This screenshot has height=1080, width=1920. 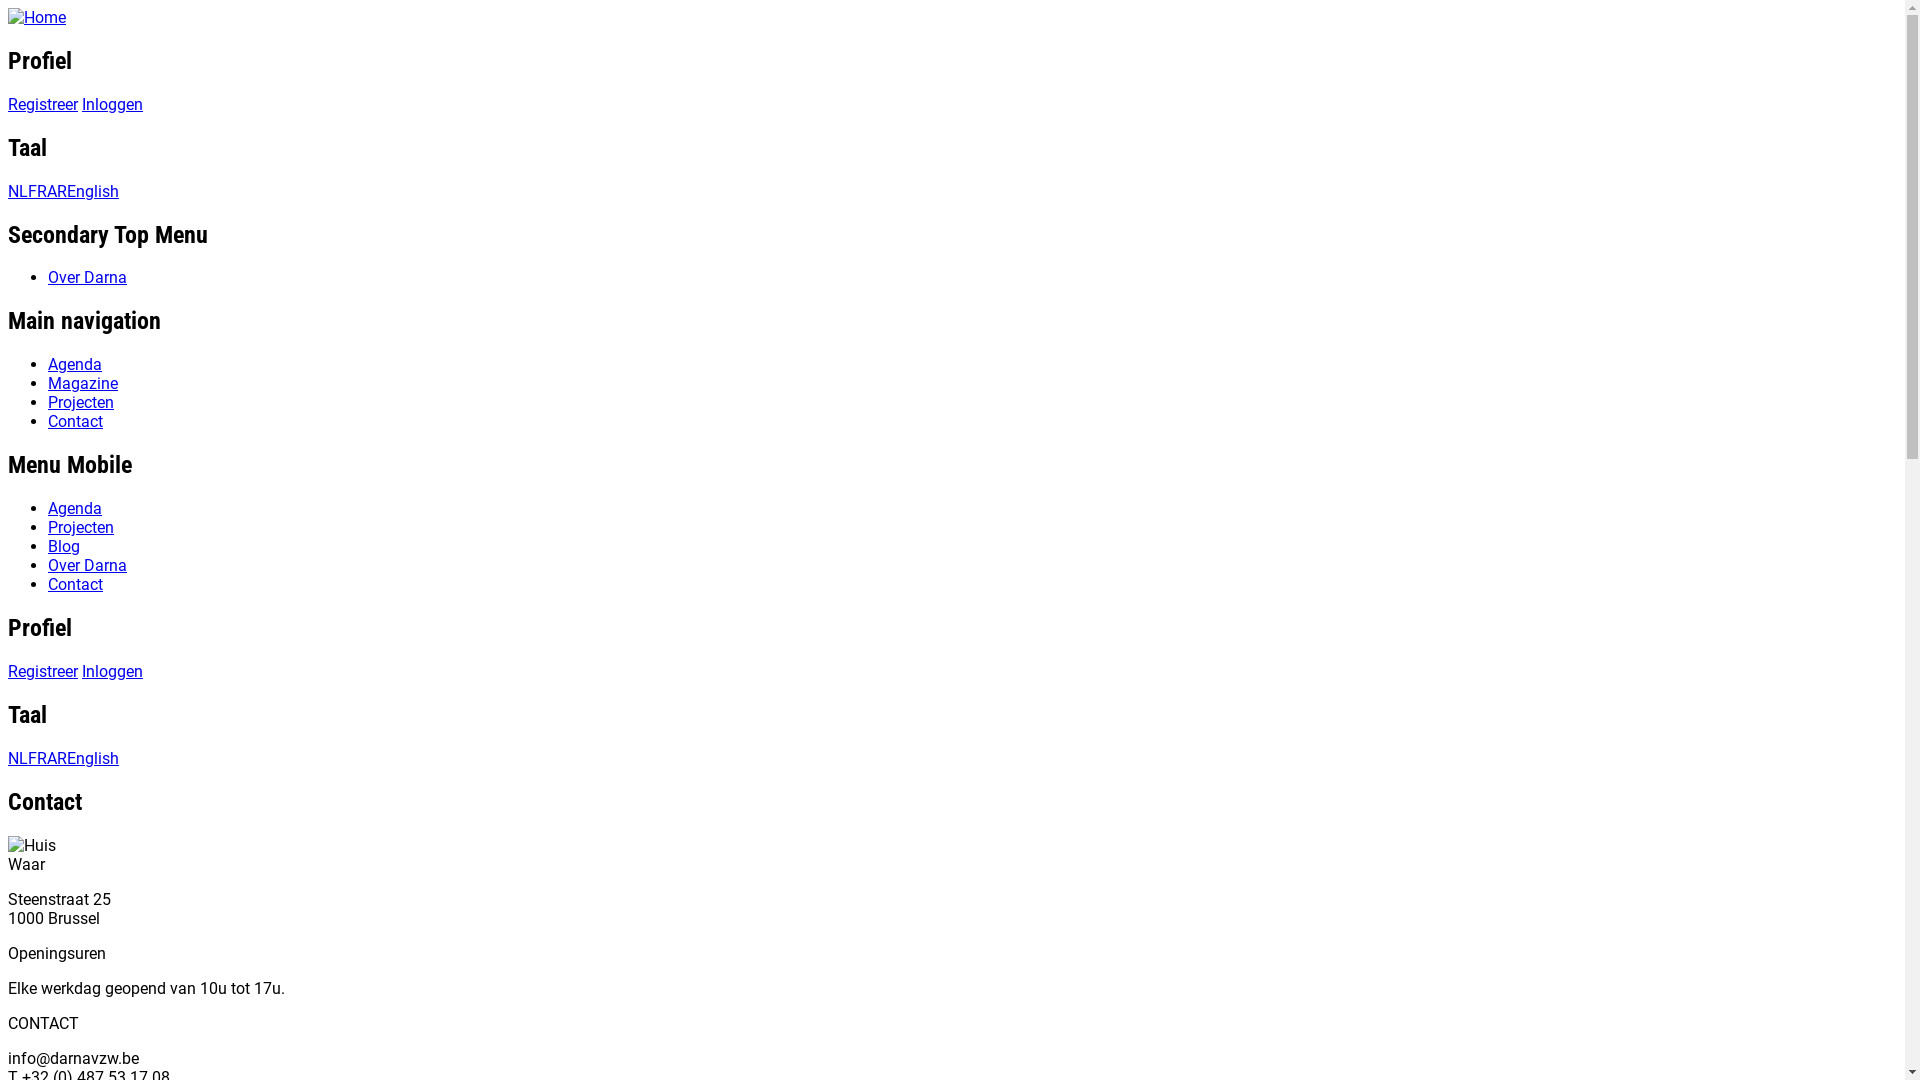 I want to click on Registreer, so click(x=43, y=672).